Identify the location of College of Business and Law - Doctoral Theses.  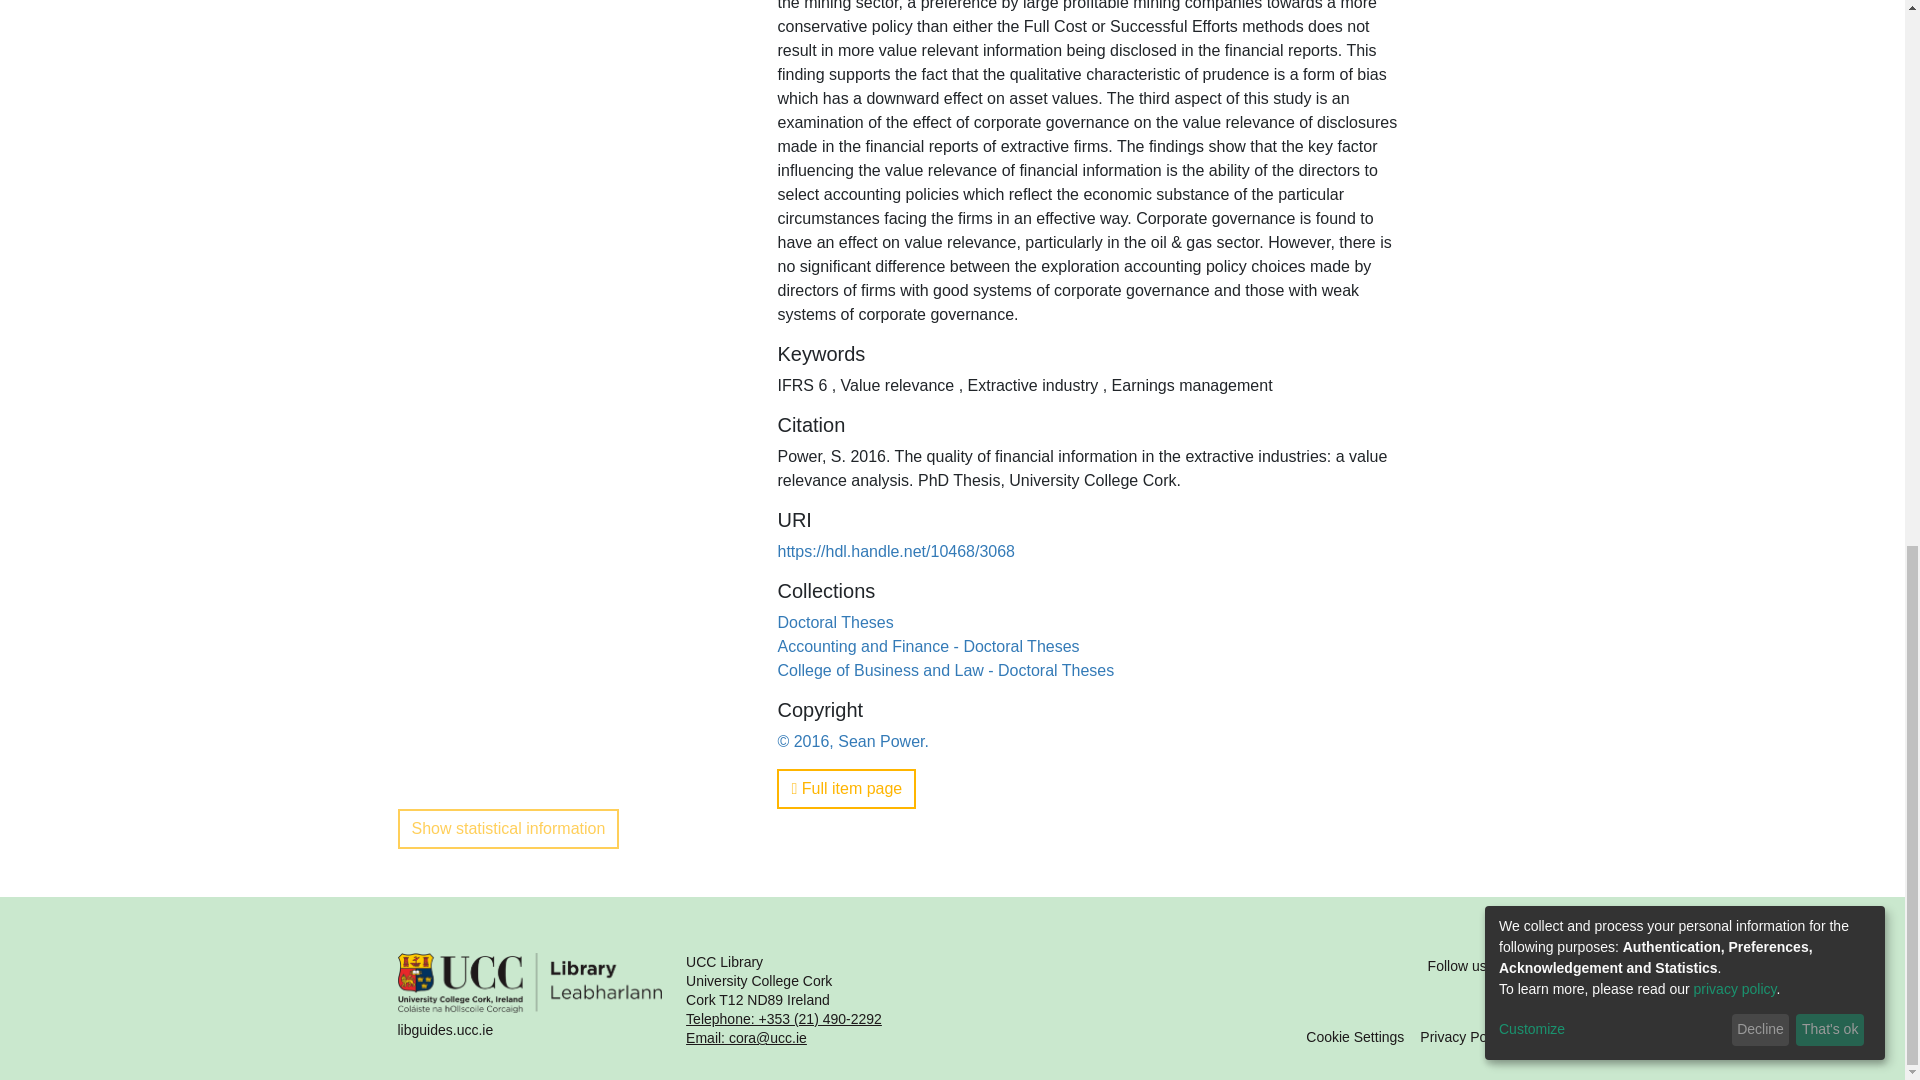
(945, 670).